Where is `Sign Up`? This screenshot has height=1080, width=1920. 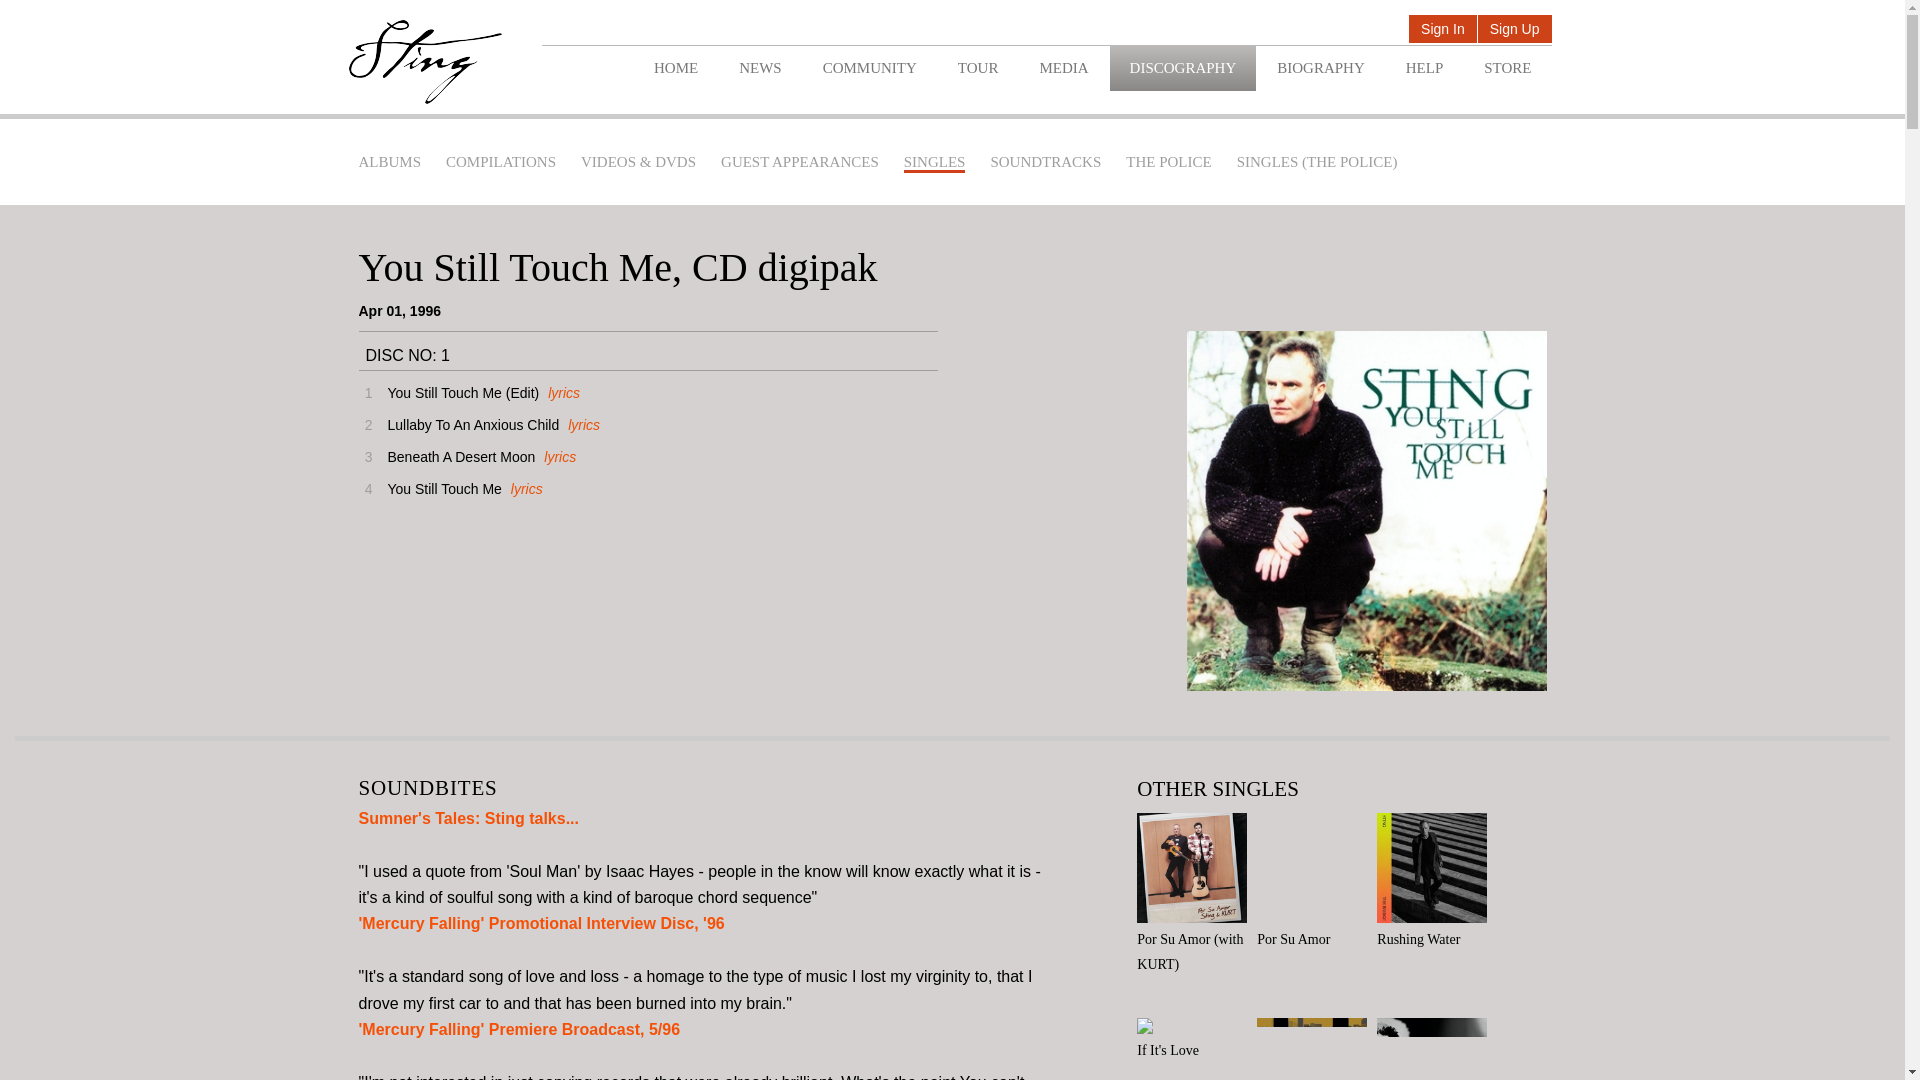
Sign Up is located at coordinates (1514, 30).